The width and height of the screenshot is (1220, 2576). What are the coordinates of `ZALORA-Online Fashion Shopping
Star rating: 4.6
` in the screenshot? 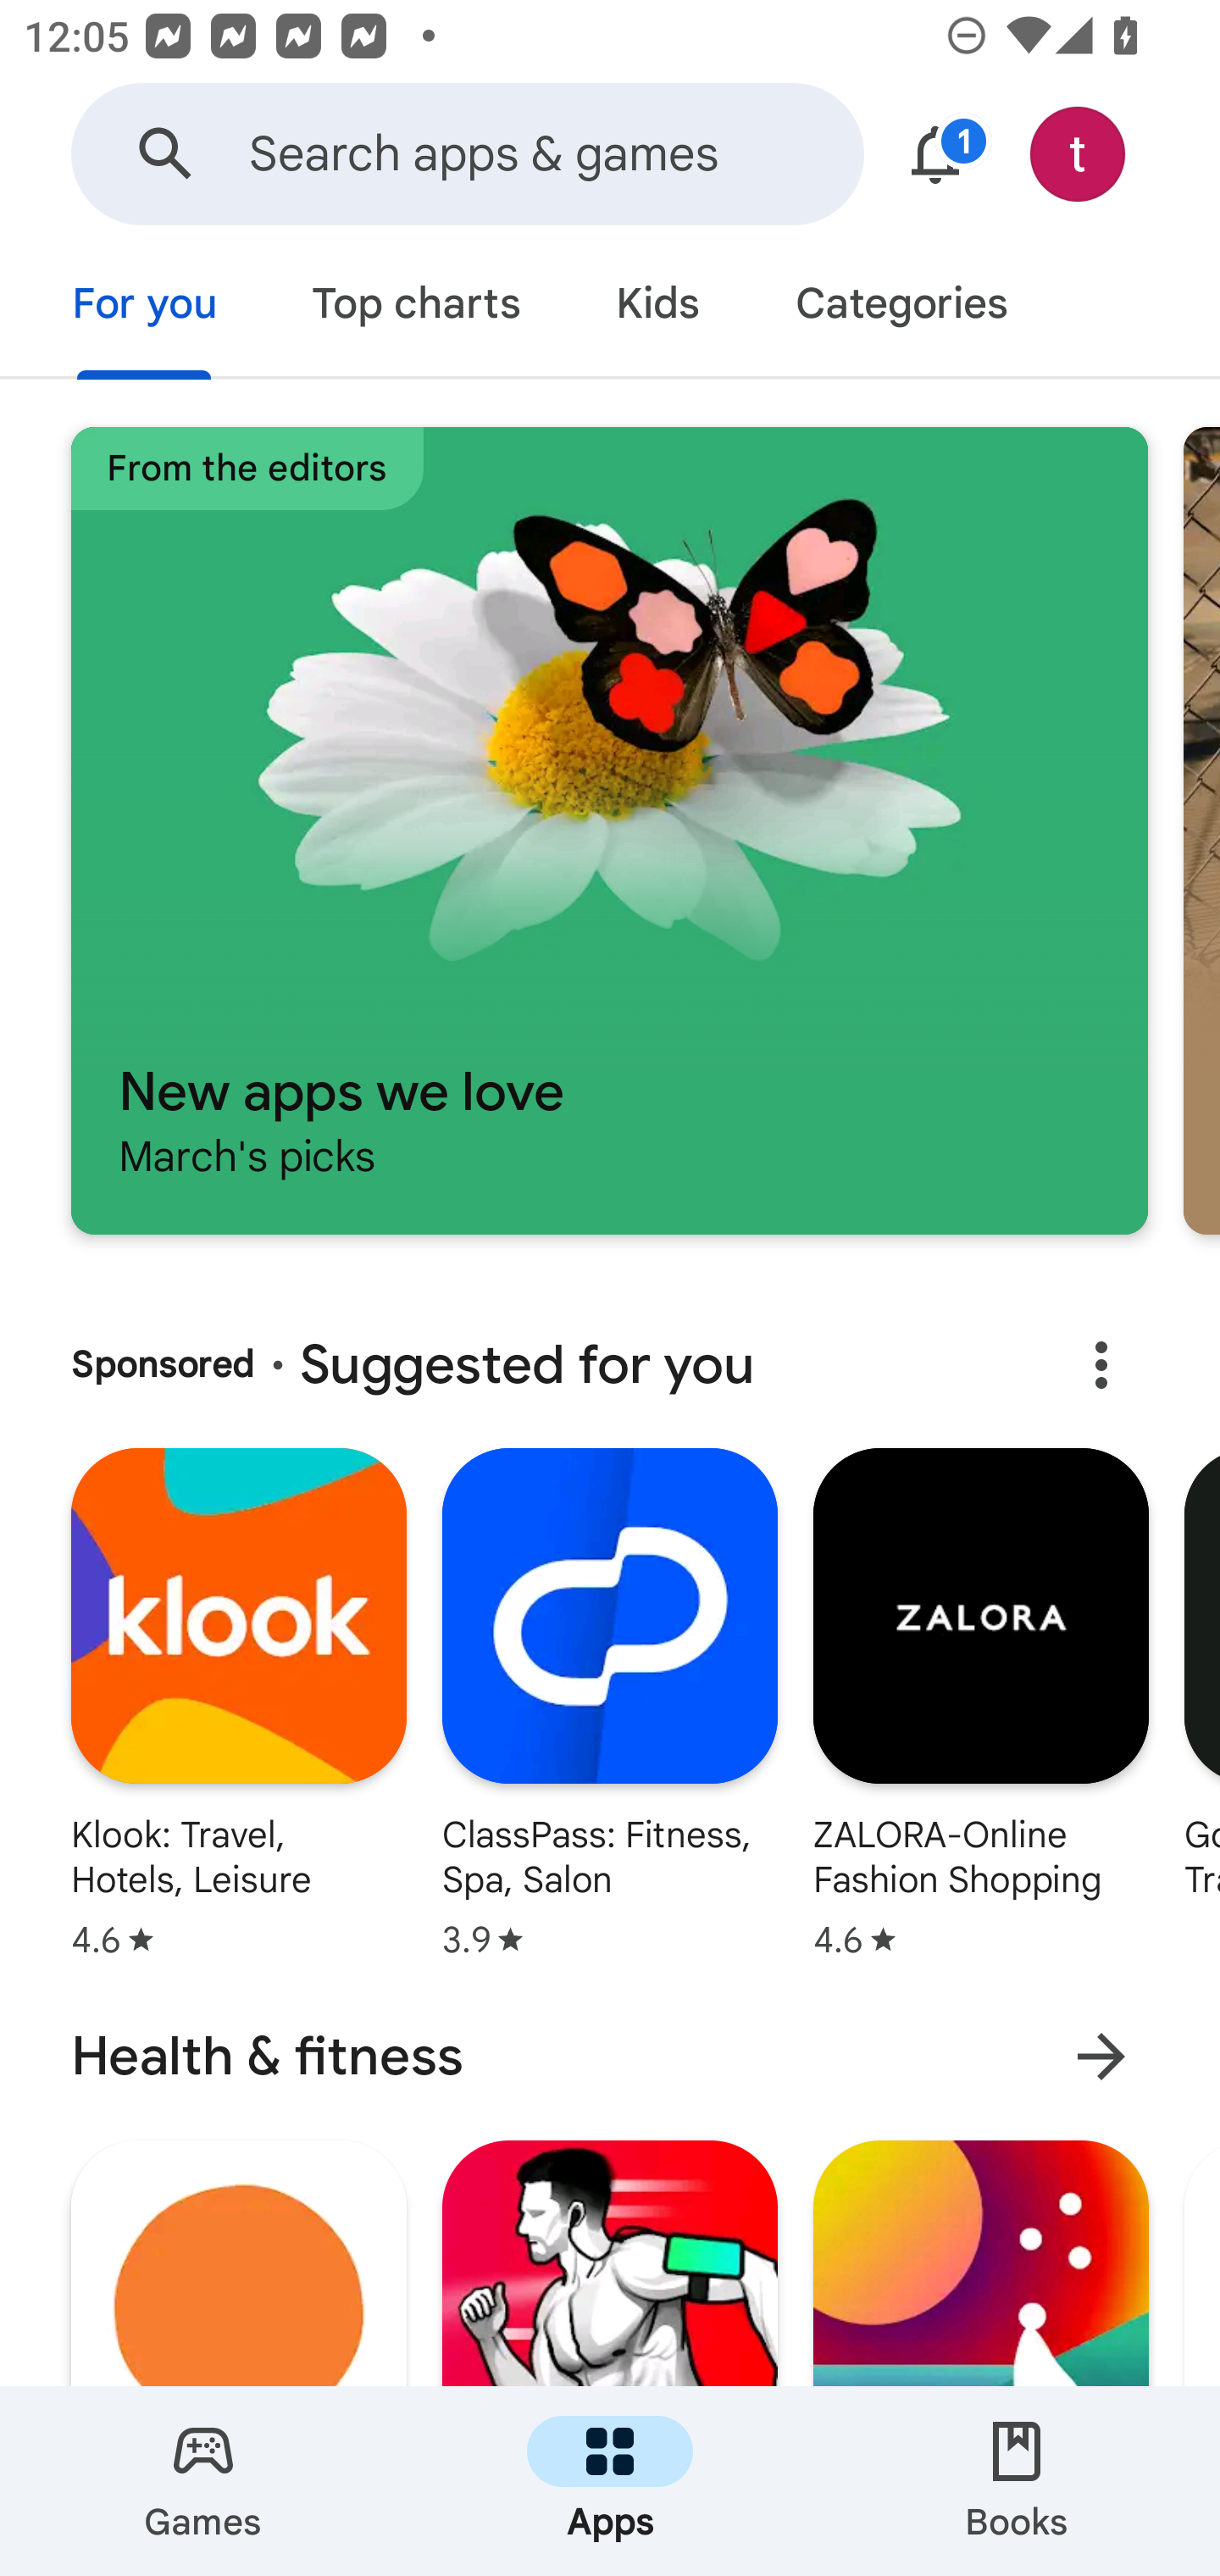 It's located at (981, 1710).